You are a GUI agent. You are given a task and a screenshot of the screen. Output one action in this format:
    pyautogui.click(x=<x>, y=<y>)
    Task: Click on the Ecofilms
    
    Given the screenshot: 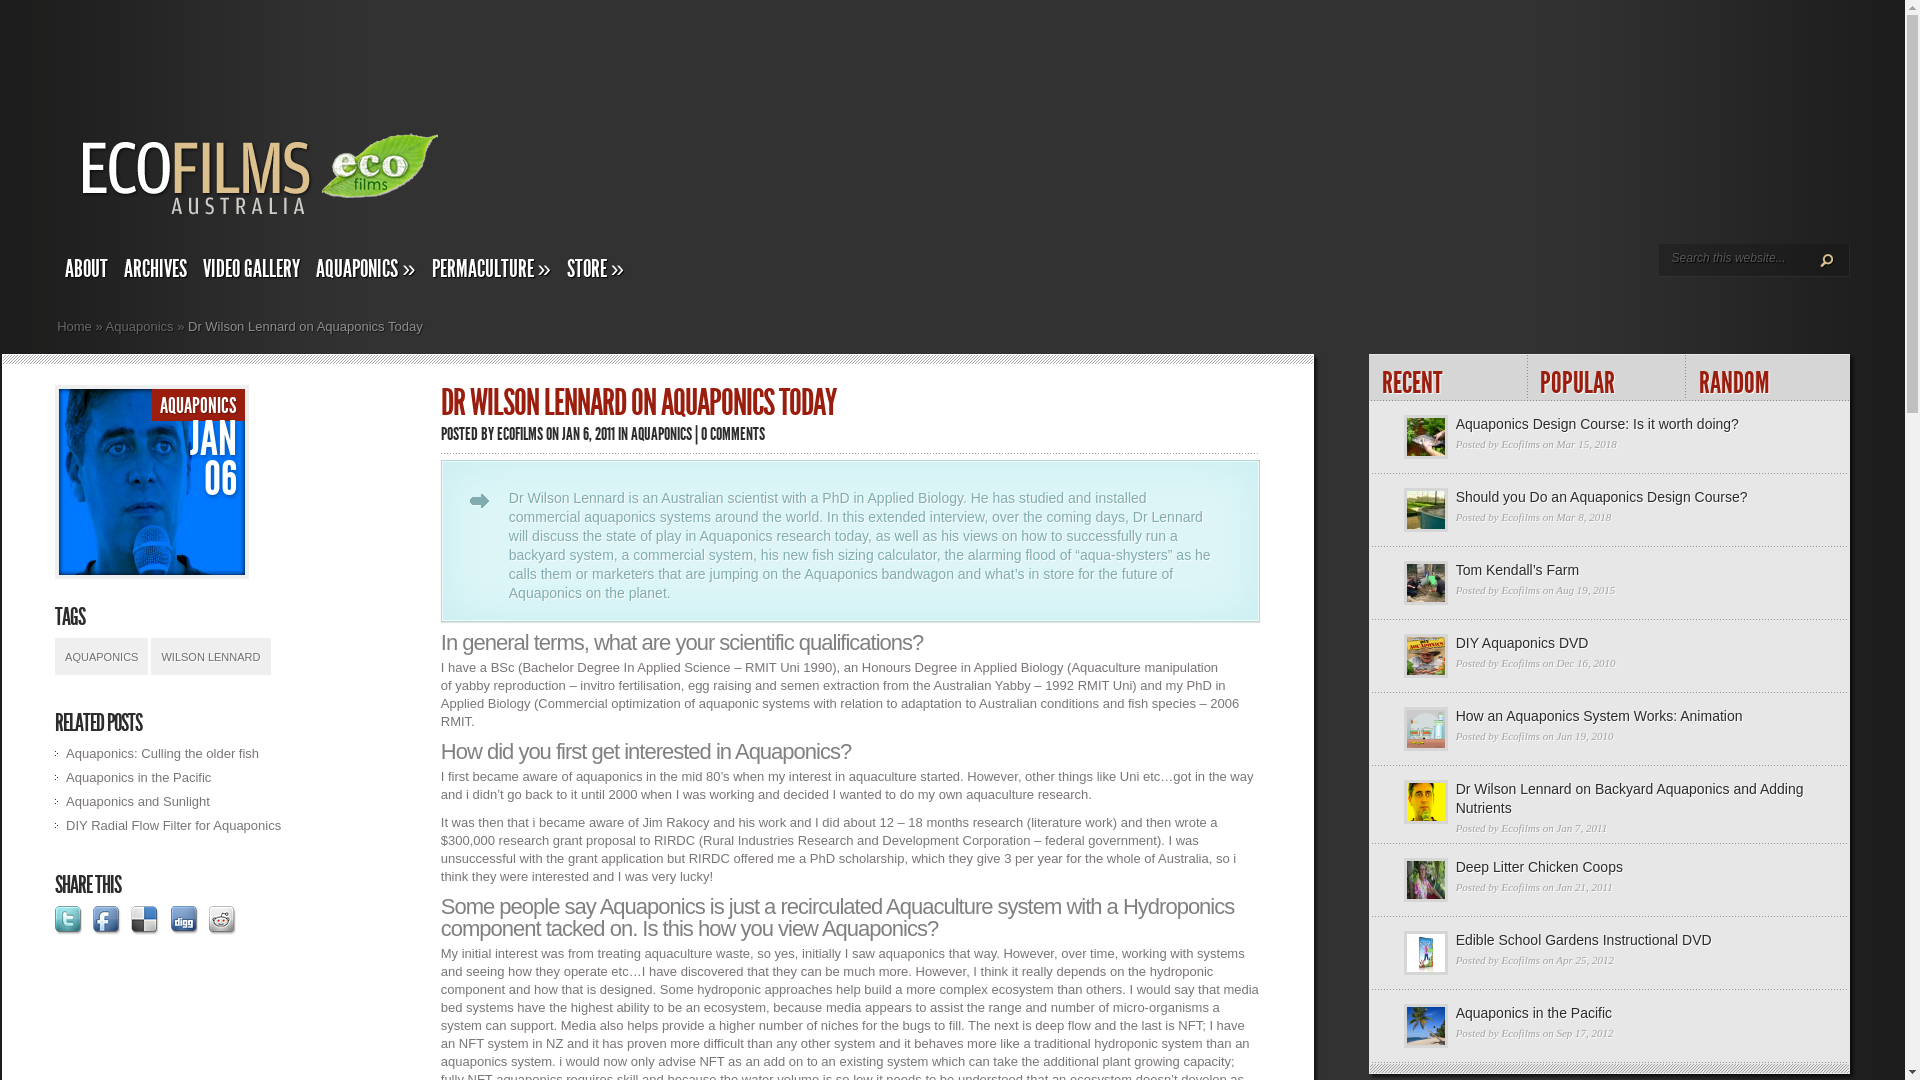 What is the action you would take?
    pyautogui.click(x=1520, y=517)
    